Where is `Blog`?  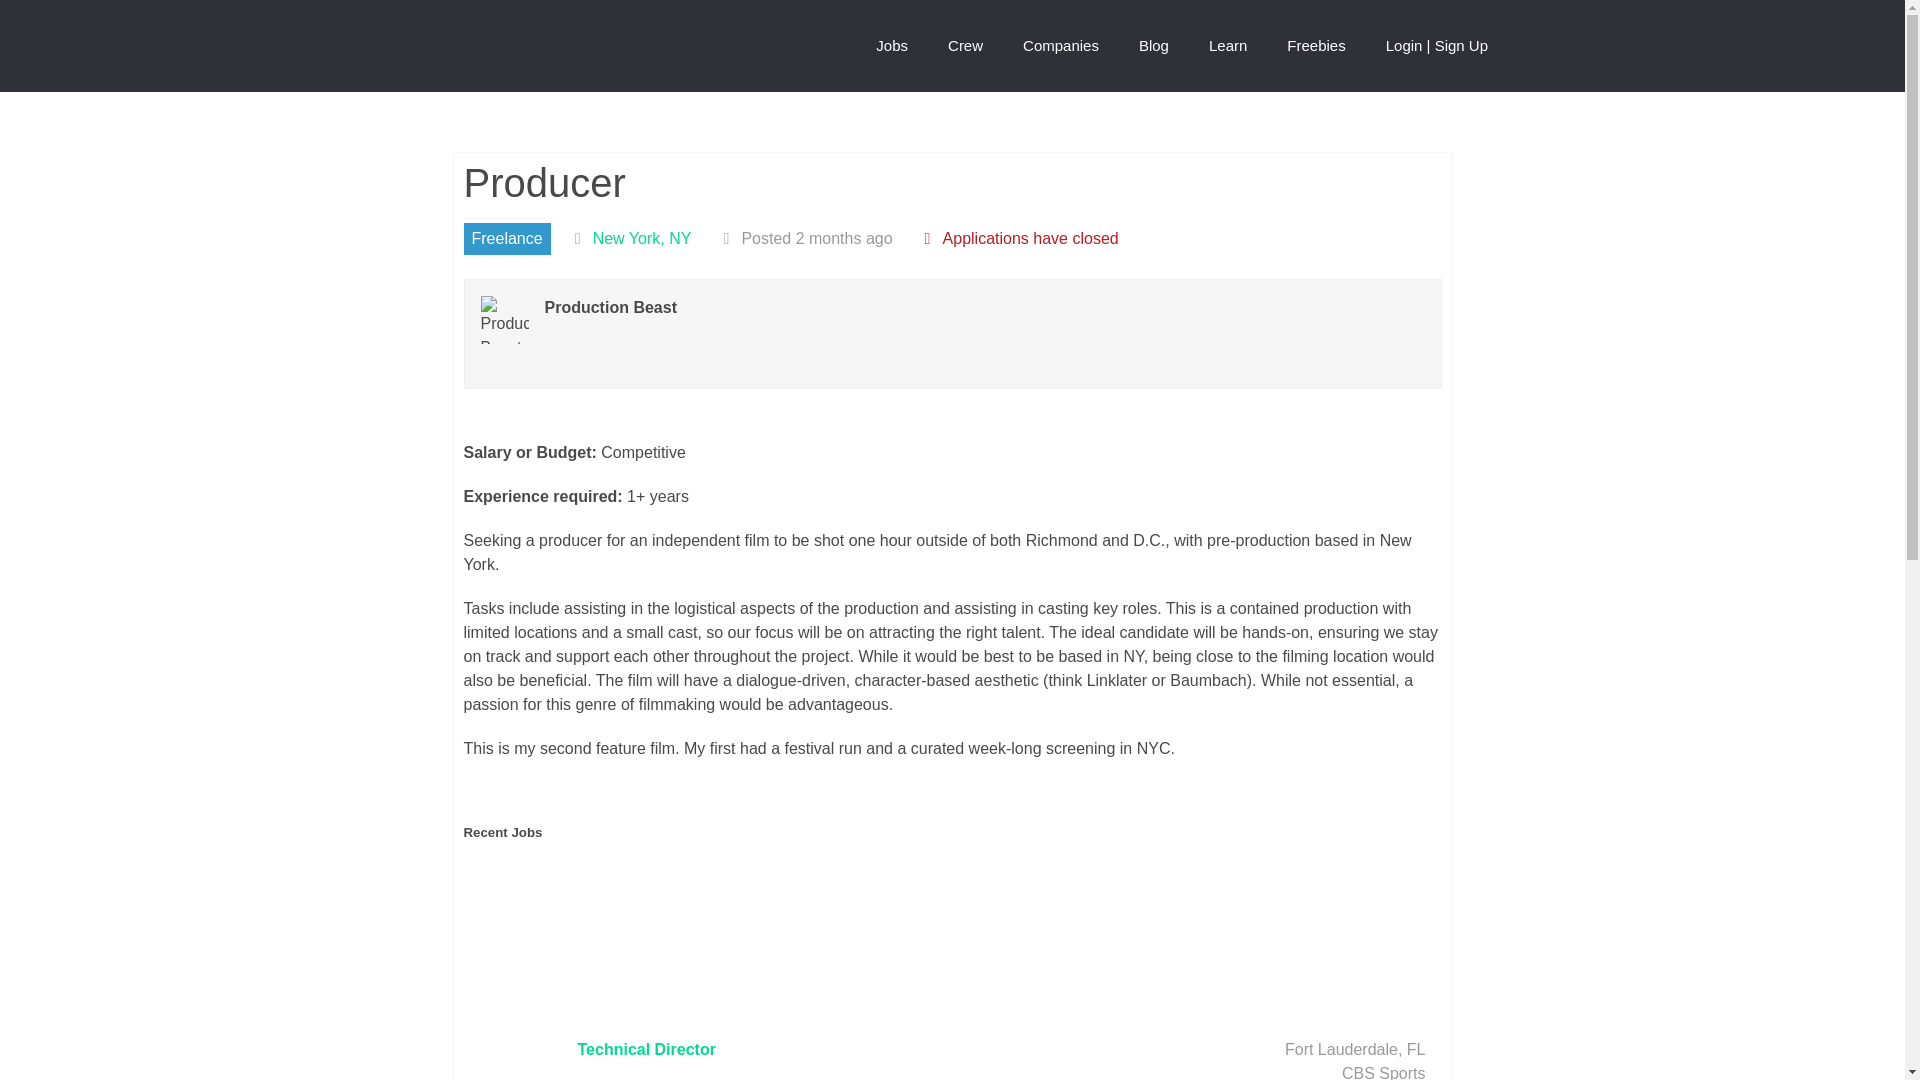
Blog is located at coordinates (1154, 46).